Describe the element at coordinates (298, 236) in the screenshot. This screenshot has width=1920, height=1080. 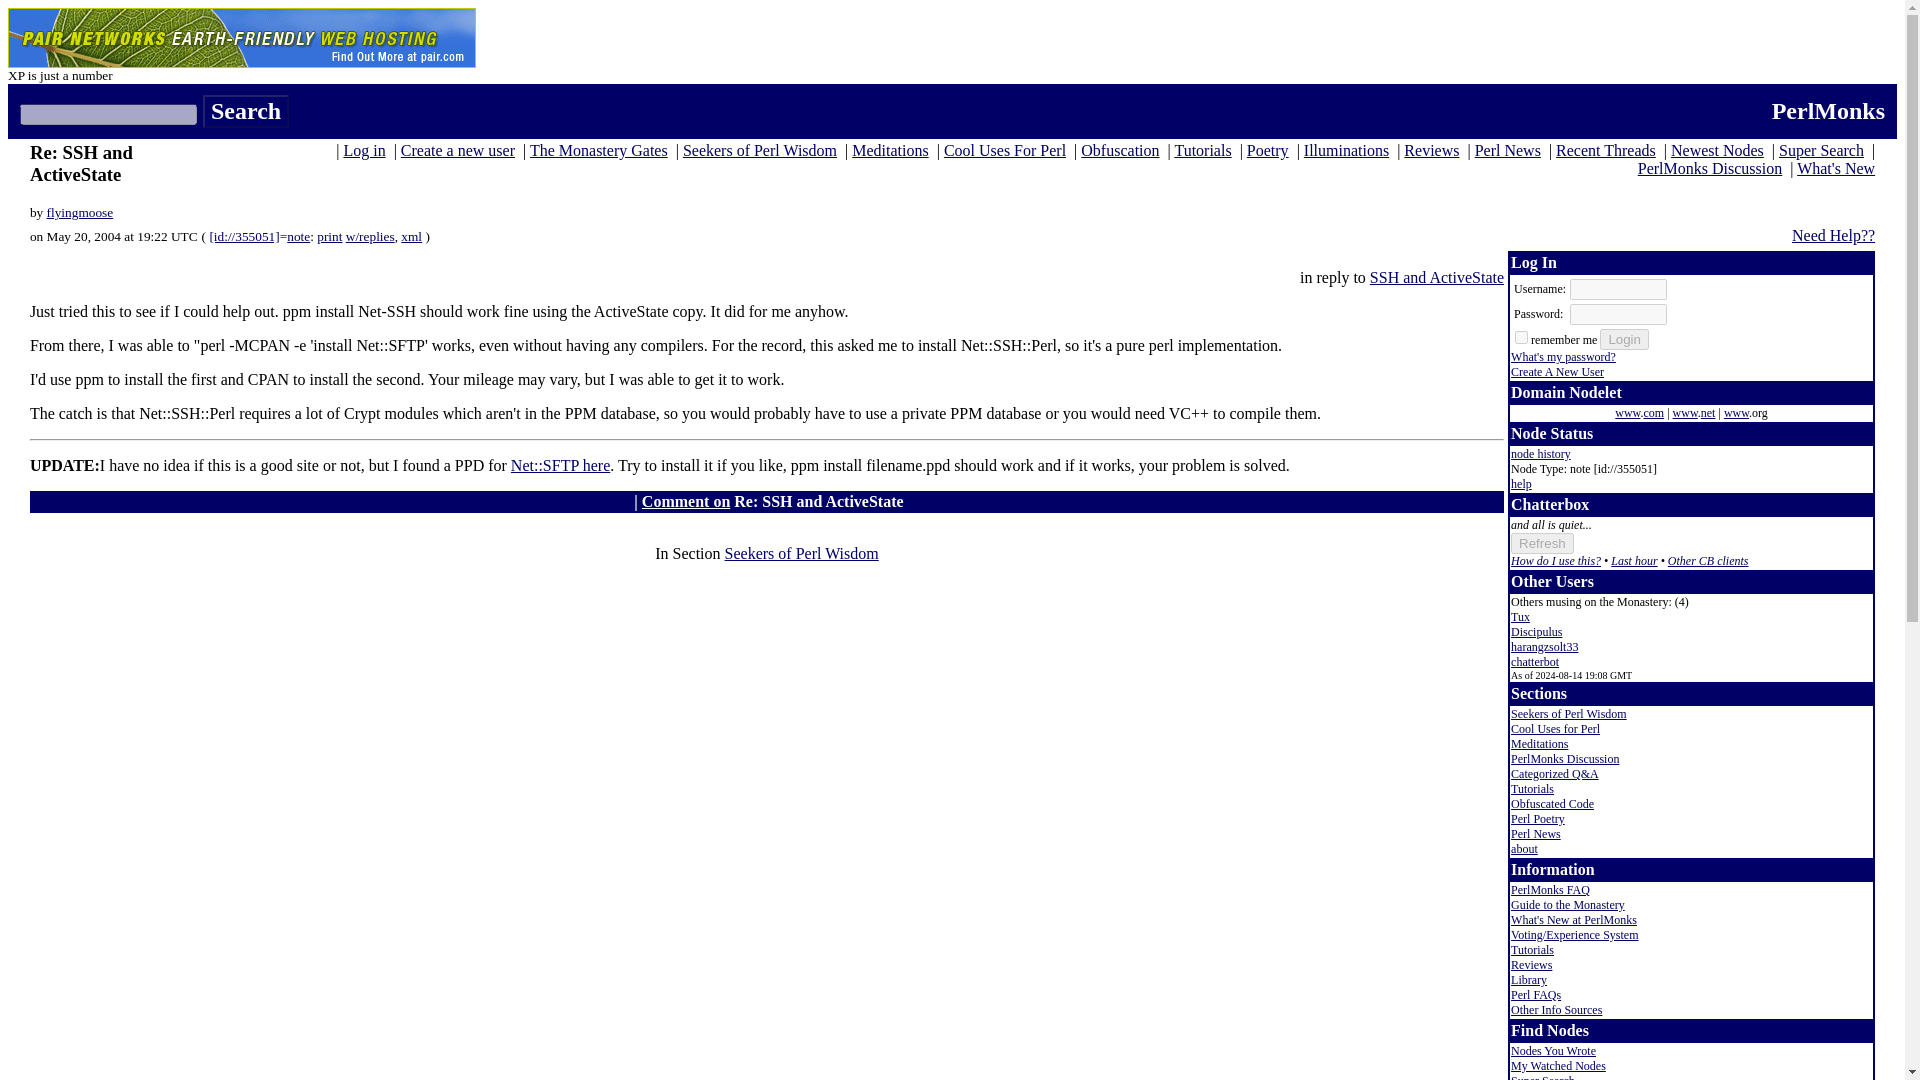
I see `note` at that location.